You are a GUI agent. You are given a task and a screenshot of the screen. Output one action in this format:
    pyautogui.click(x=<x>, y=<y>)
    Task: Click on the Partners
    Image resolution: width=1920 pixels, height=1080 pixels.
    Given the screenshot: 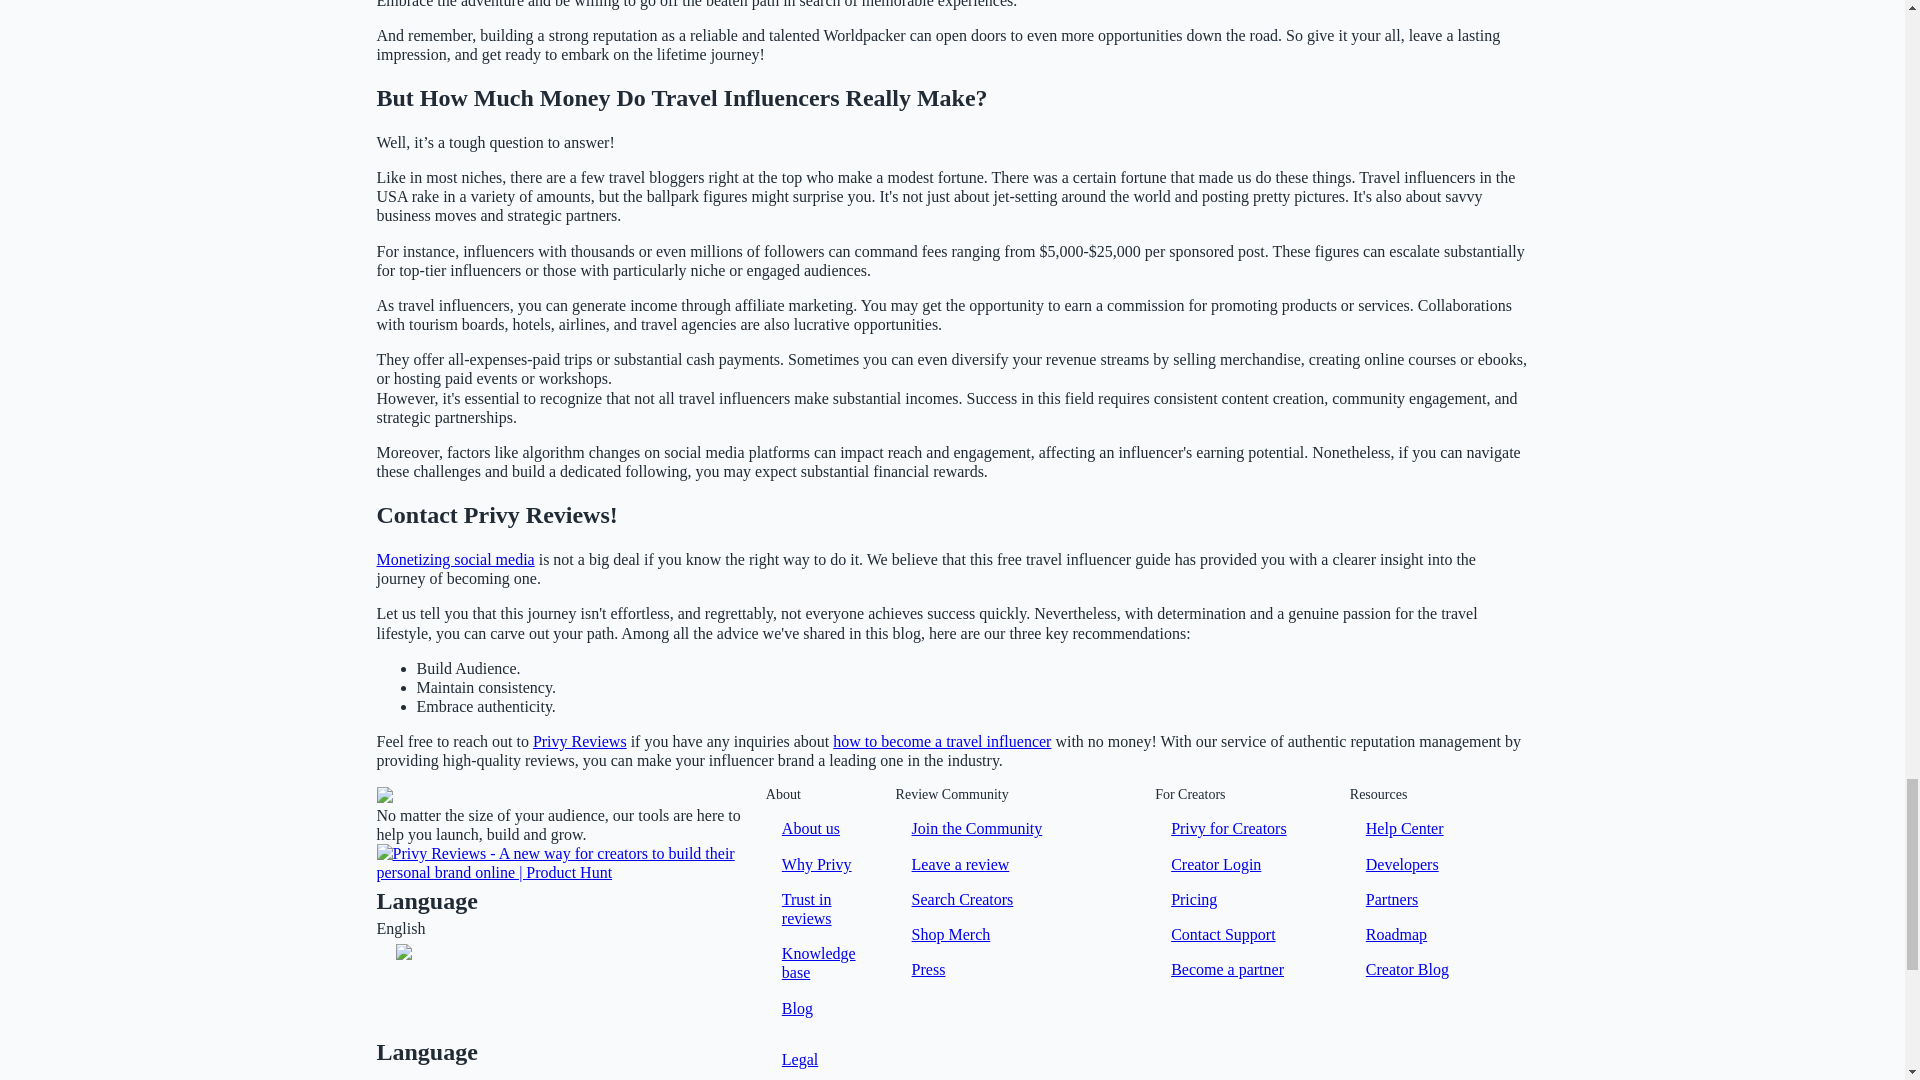 What is the action you would take?
    pyautogui.click(x=1392, y=899)
    